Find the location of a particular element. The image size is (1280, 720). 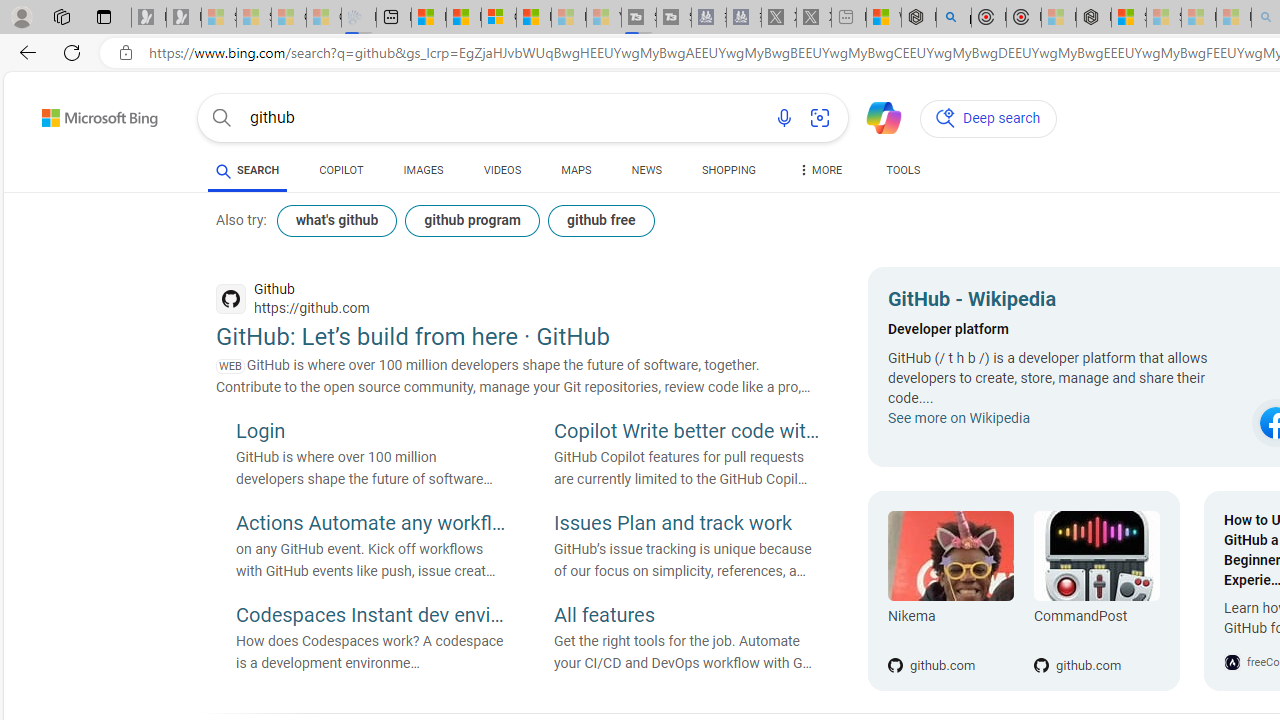

COPILOT is located at coordinates (342, 174).